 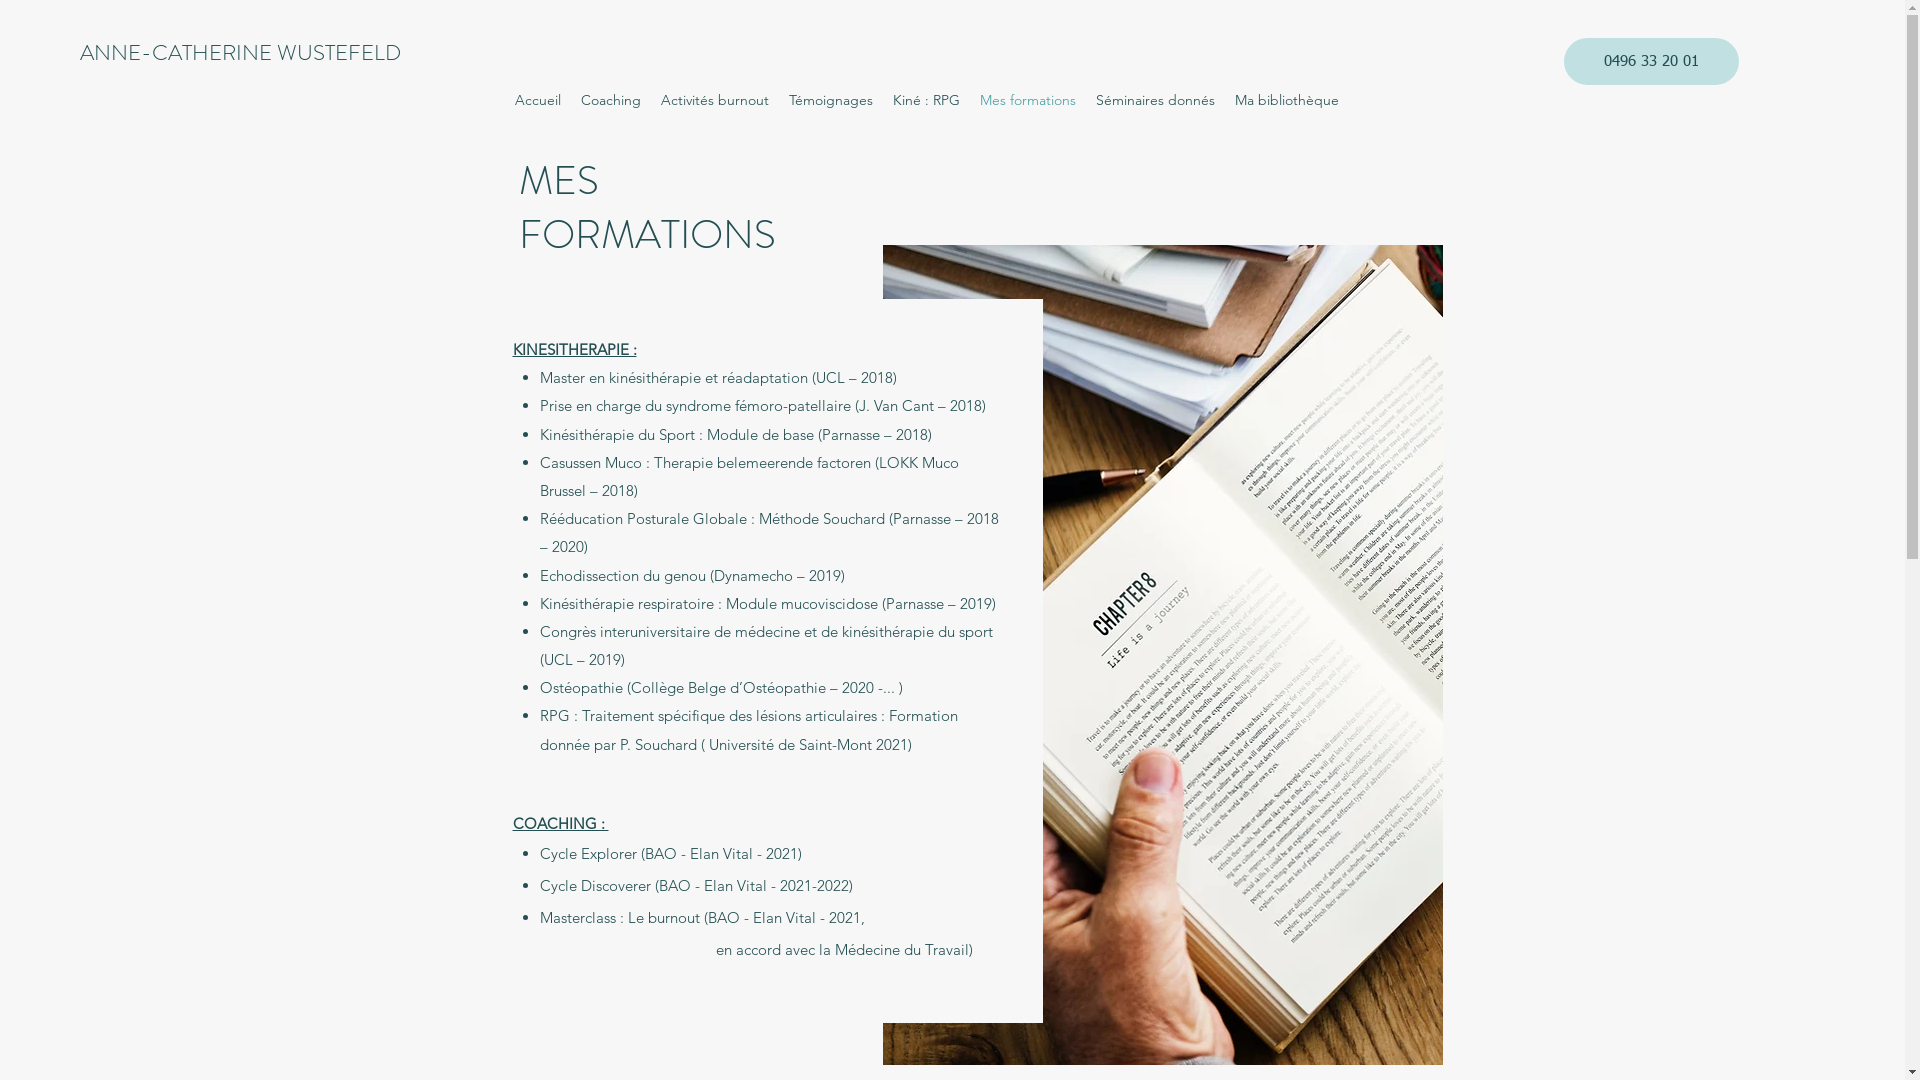 What do you see at coordinates (1652, 62) in the screenshot?
I see `0496 33 20 01` at bounding box center [1652, 62].